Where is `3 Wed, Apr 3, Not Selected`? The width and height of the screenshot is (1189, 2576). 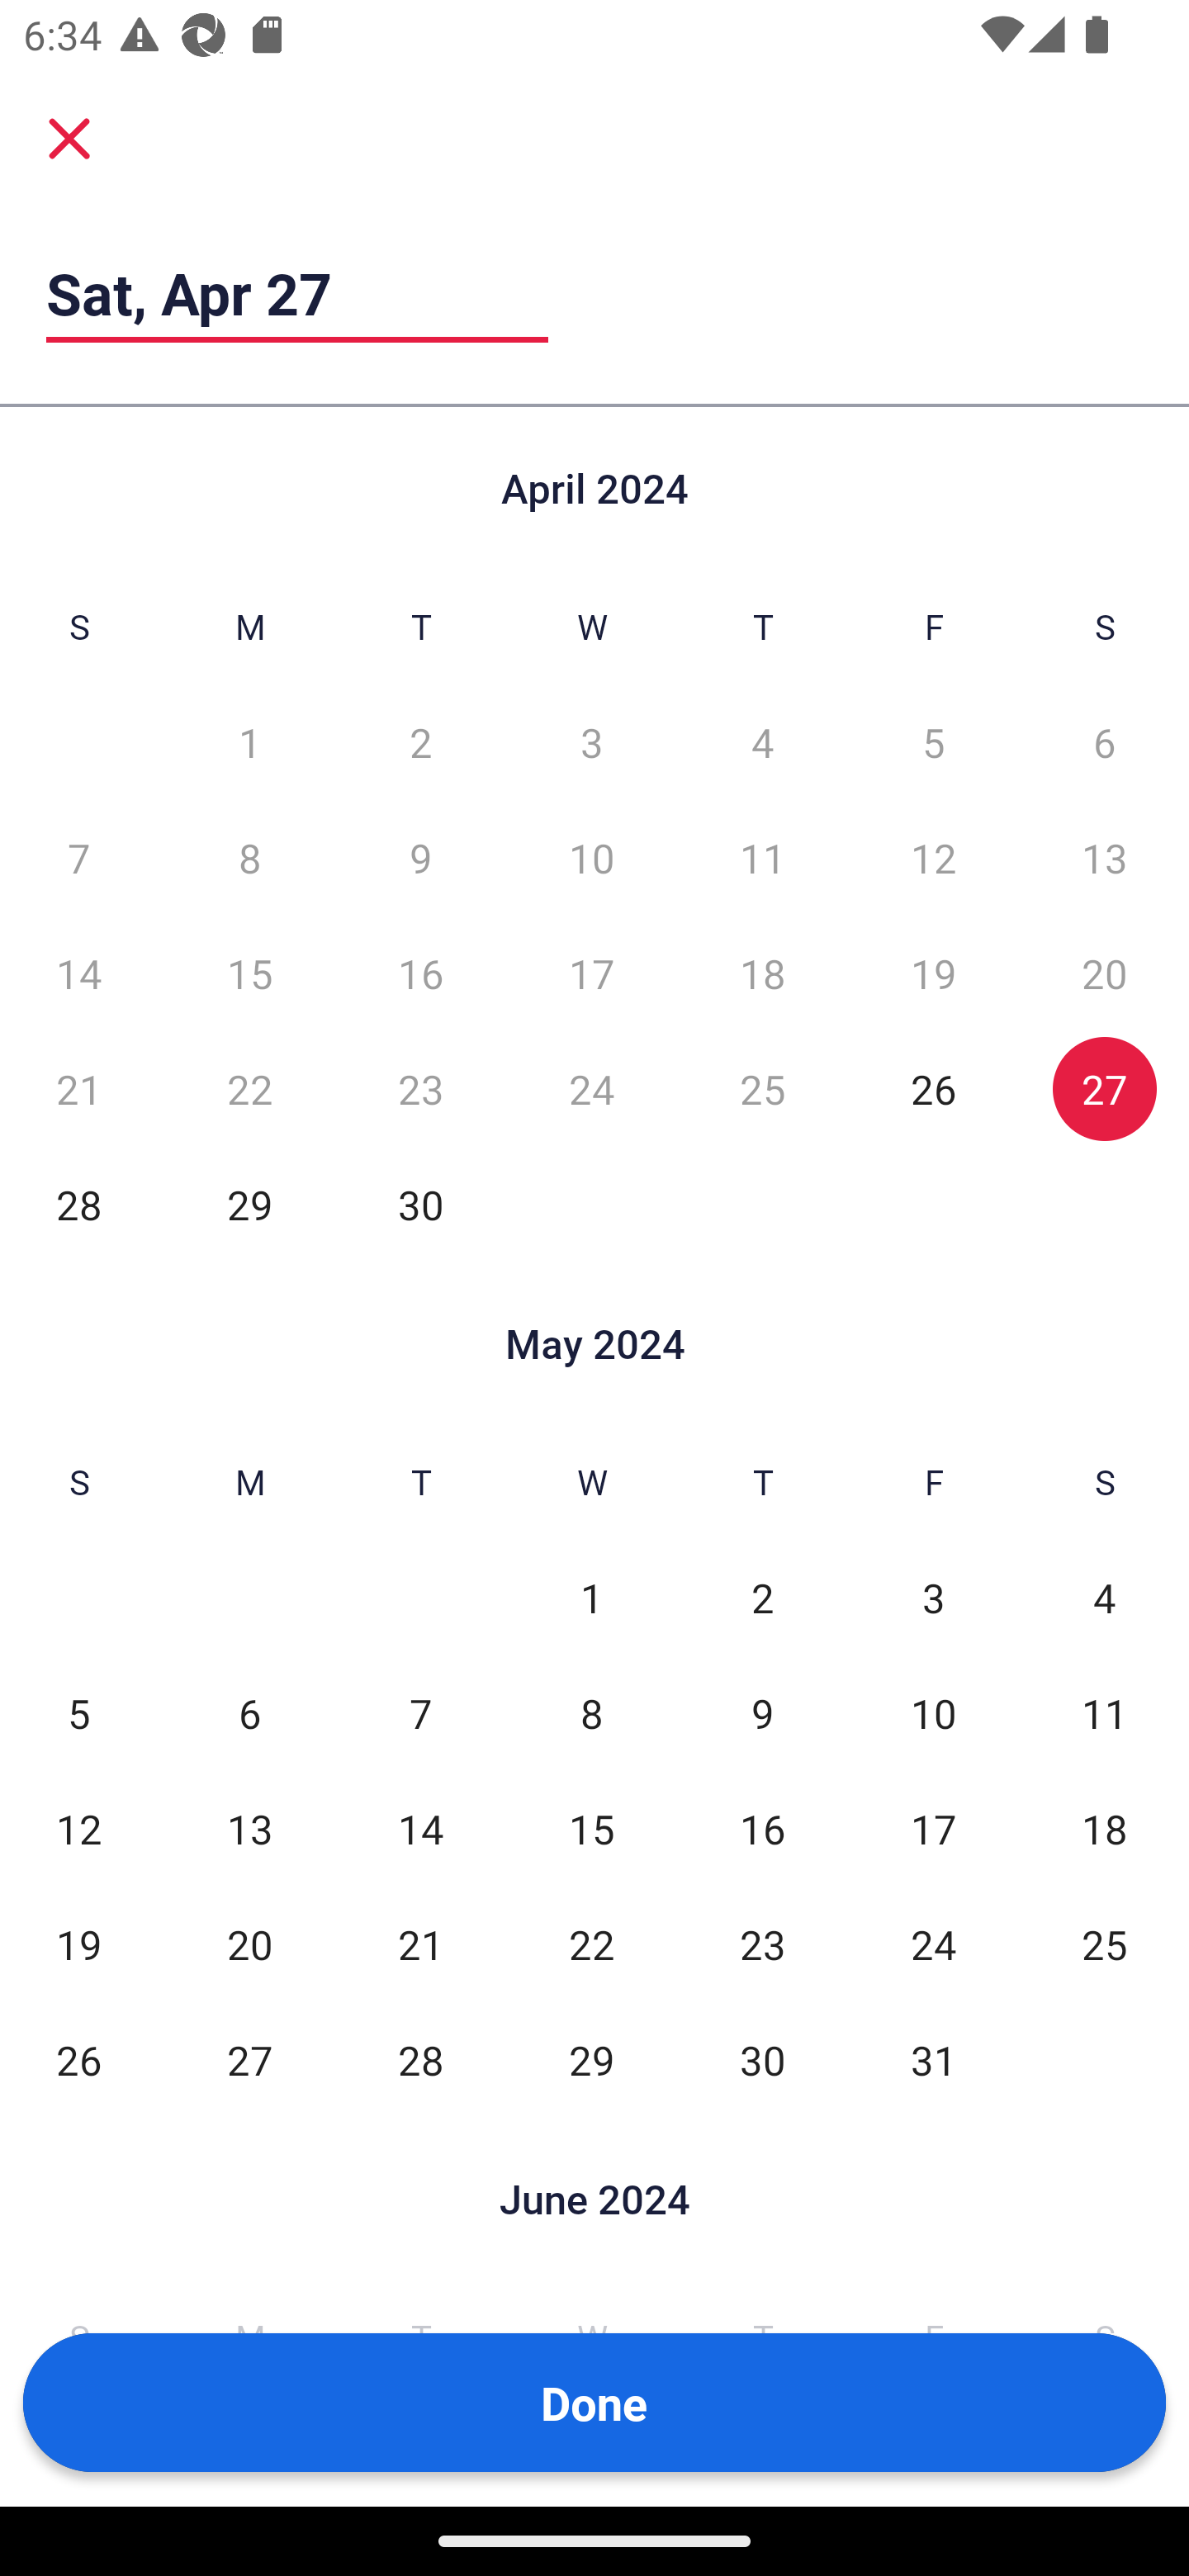
3 Wed, Apr 3, Not Selected is located at coordinates (591, 743).